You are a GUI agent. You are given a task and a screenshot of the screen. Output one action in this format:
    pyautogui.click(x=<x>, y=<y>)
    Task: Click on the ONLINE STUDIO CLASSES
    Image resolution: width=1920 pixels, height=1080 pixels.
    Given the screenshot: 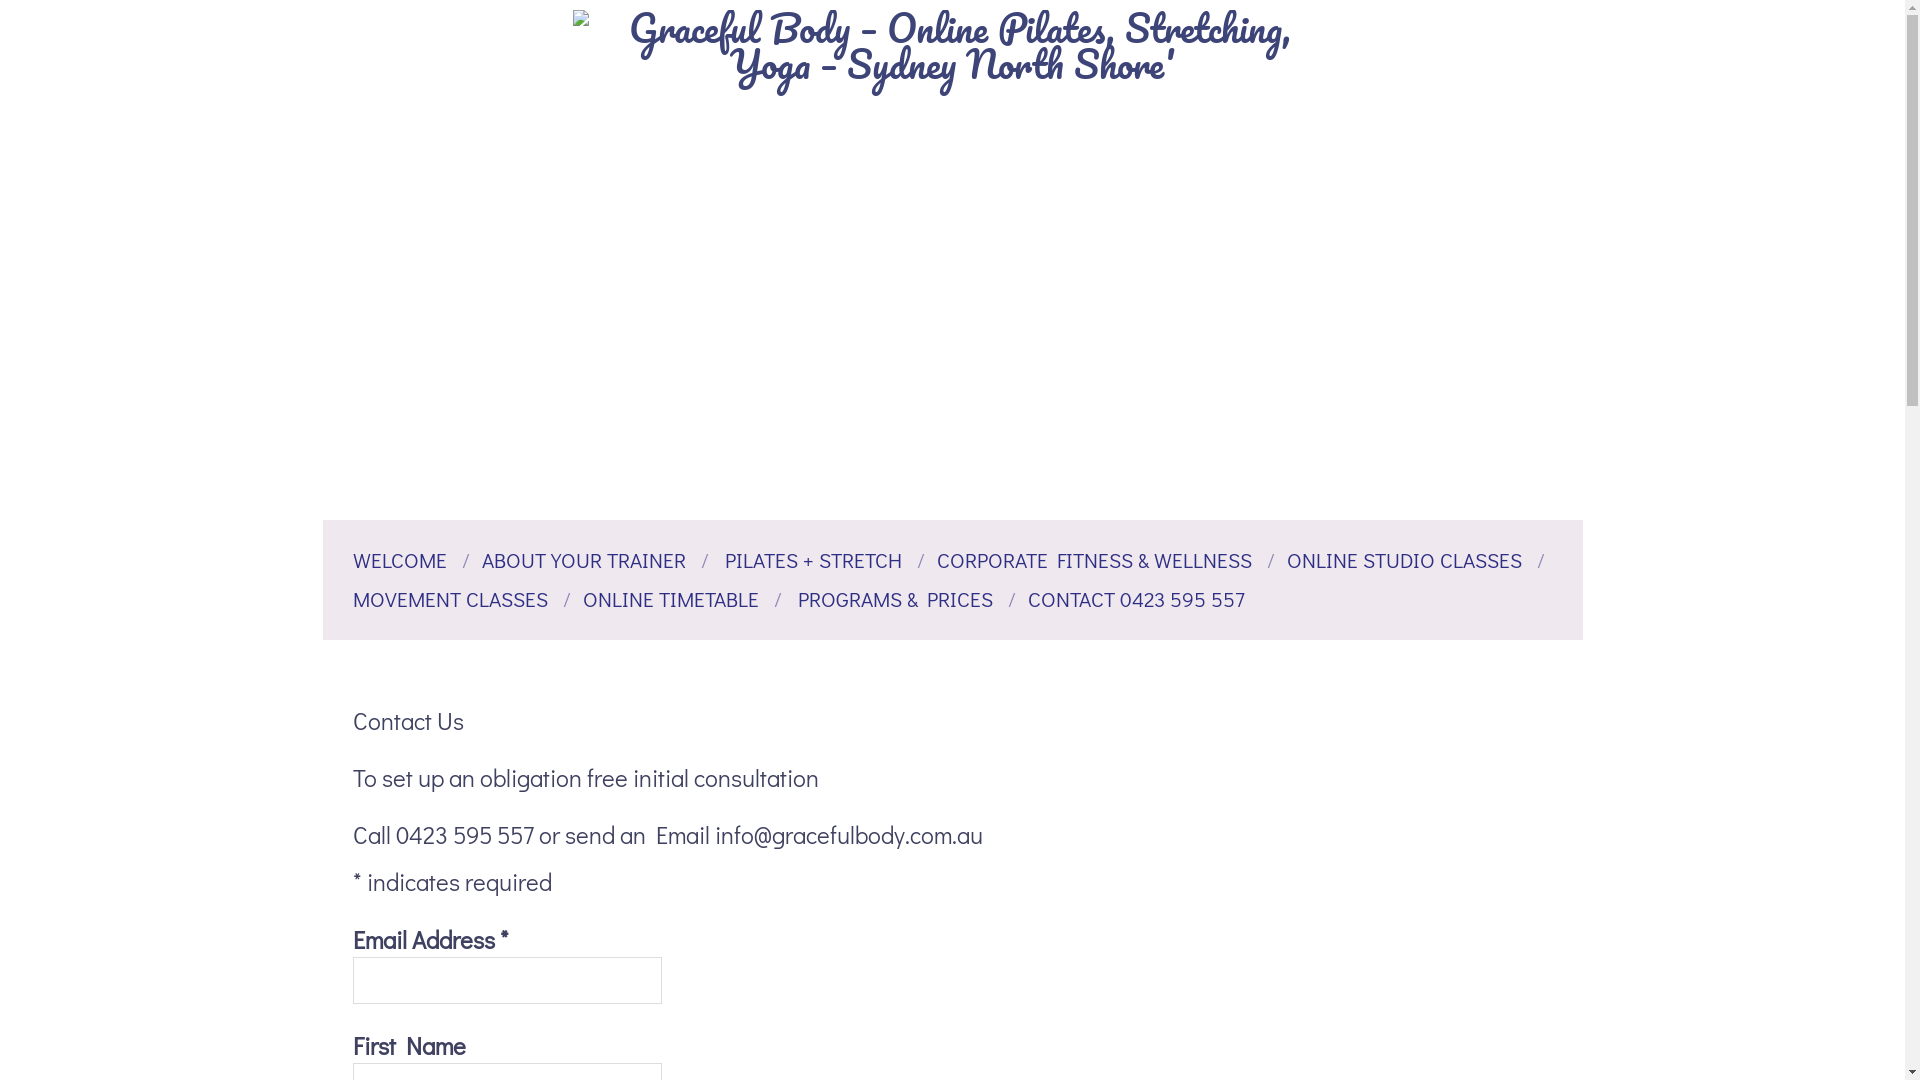 What is the action you would take?
    pyautogui.click(x=1404, y=560)
    